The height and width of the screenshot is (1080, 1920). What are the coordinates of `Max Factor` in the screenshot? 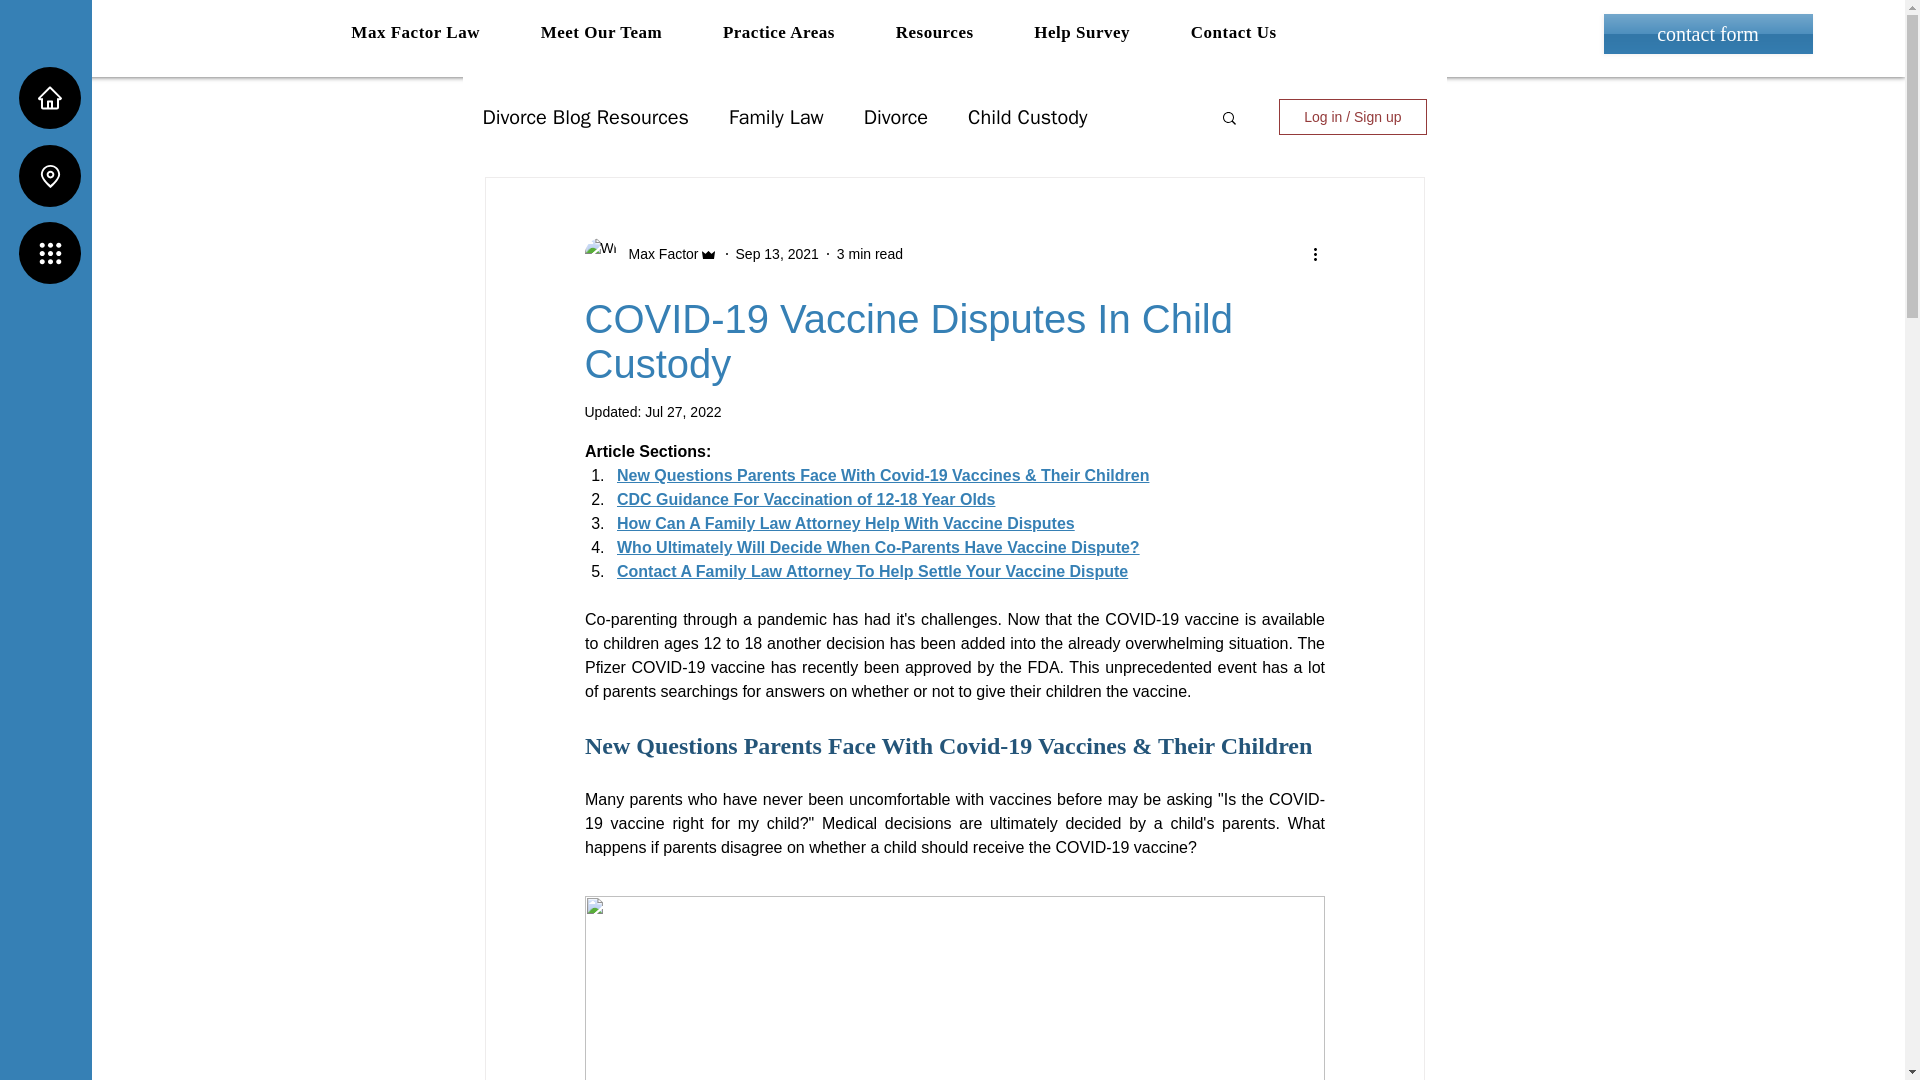 It's located at (657, 254).